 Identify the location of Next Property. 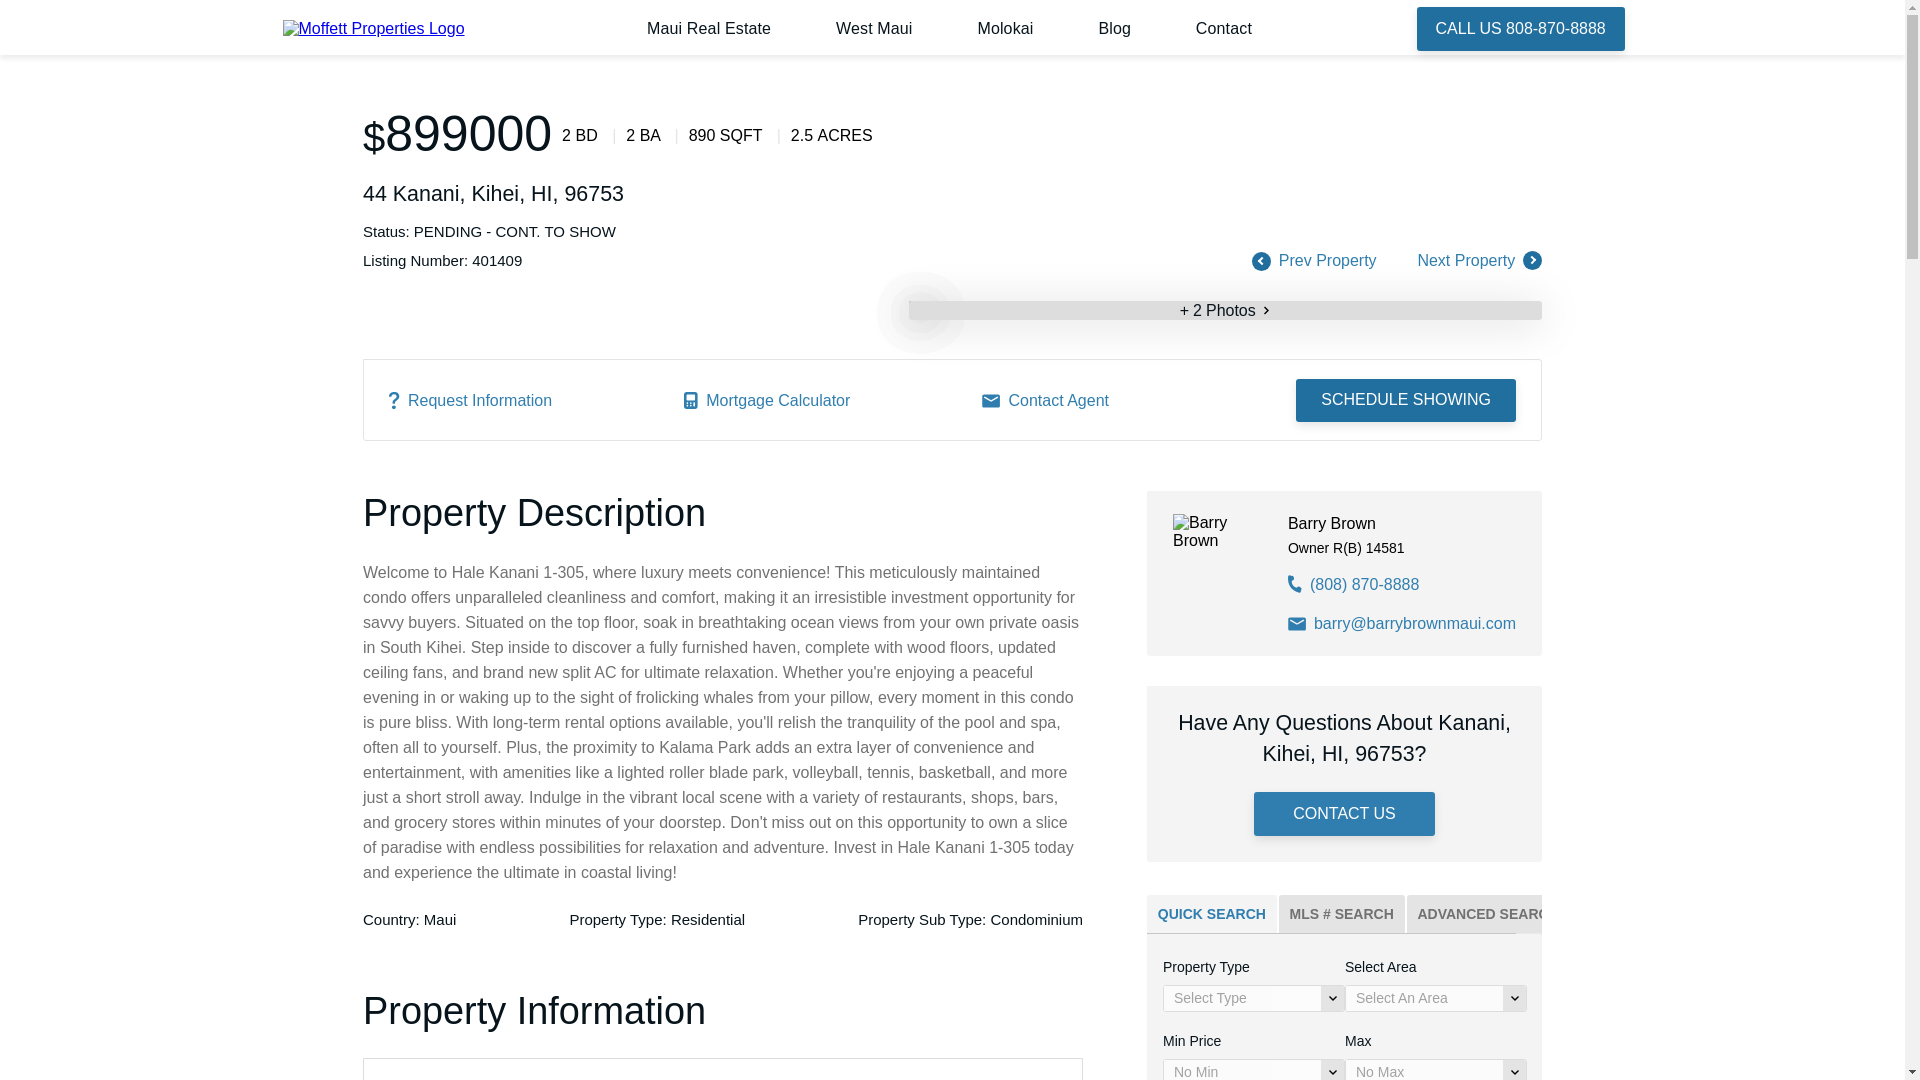
(1466, 260).